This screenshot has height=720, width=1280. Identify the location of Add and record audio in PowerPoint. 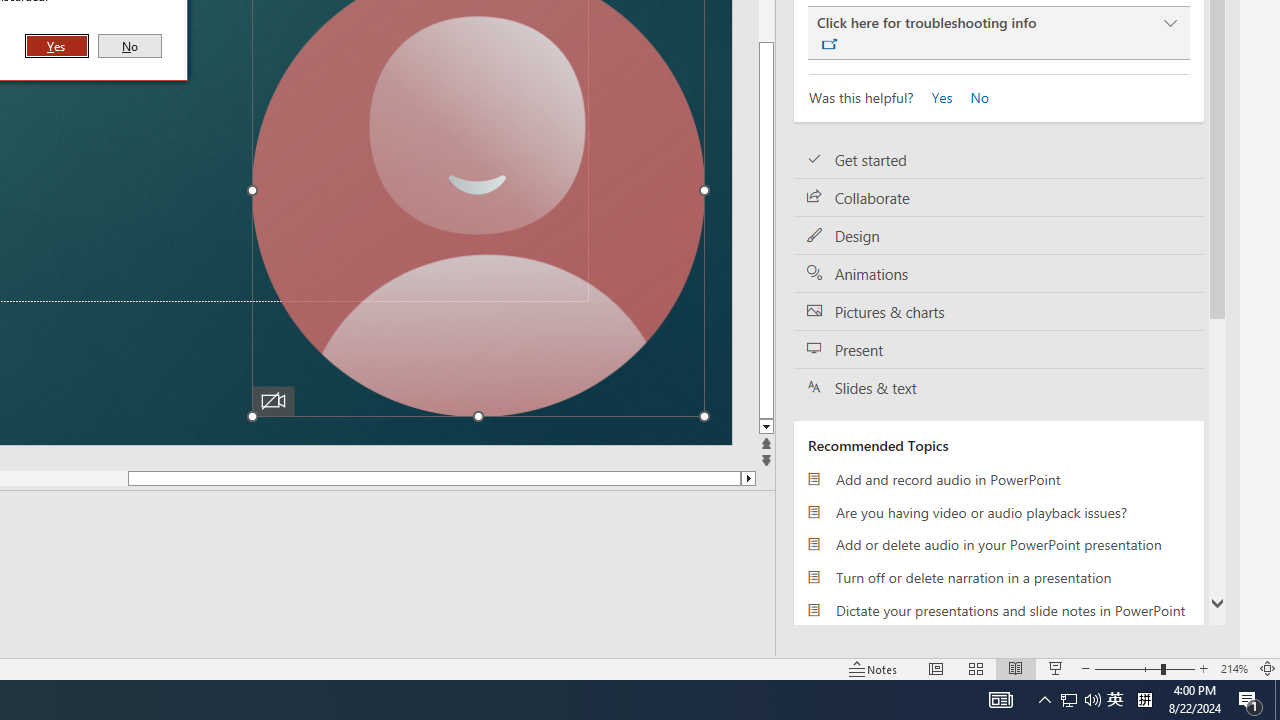
(998, 479).